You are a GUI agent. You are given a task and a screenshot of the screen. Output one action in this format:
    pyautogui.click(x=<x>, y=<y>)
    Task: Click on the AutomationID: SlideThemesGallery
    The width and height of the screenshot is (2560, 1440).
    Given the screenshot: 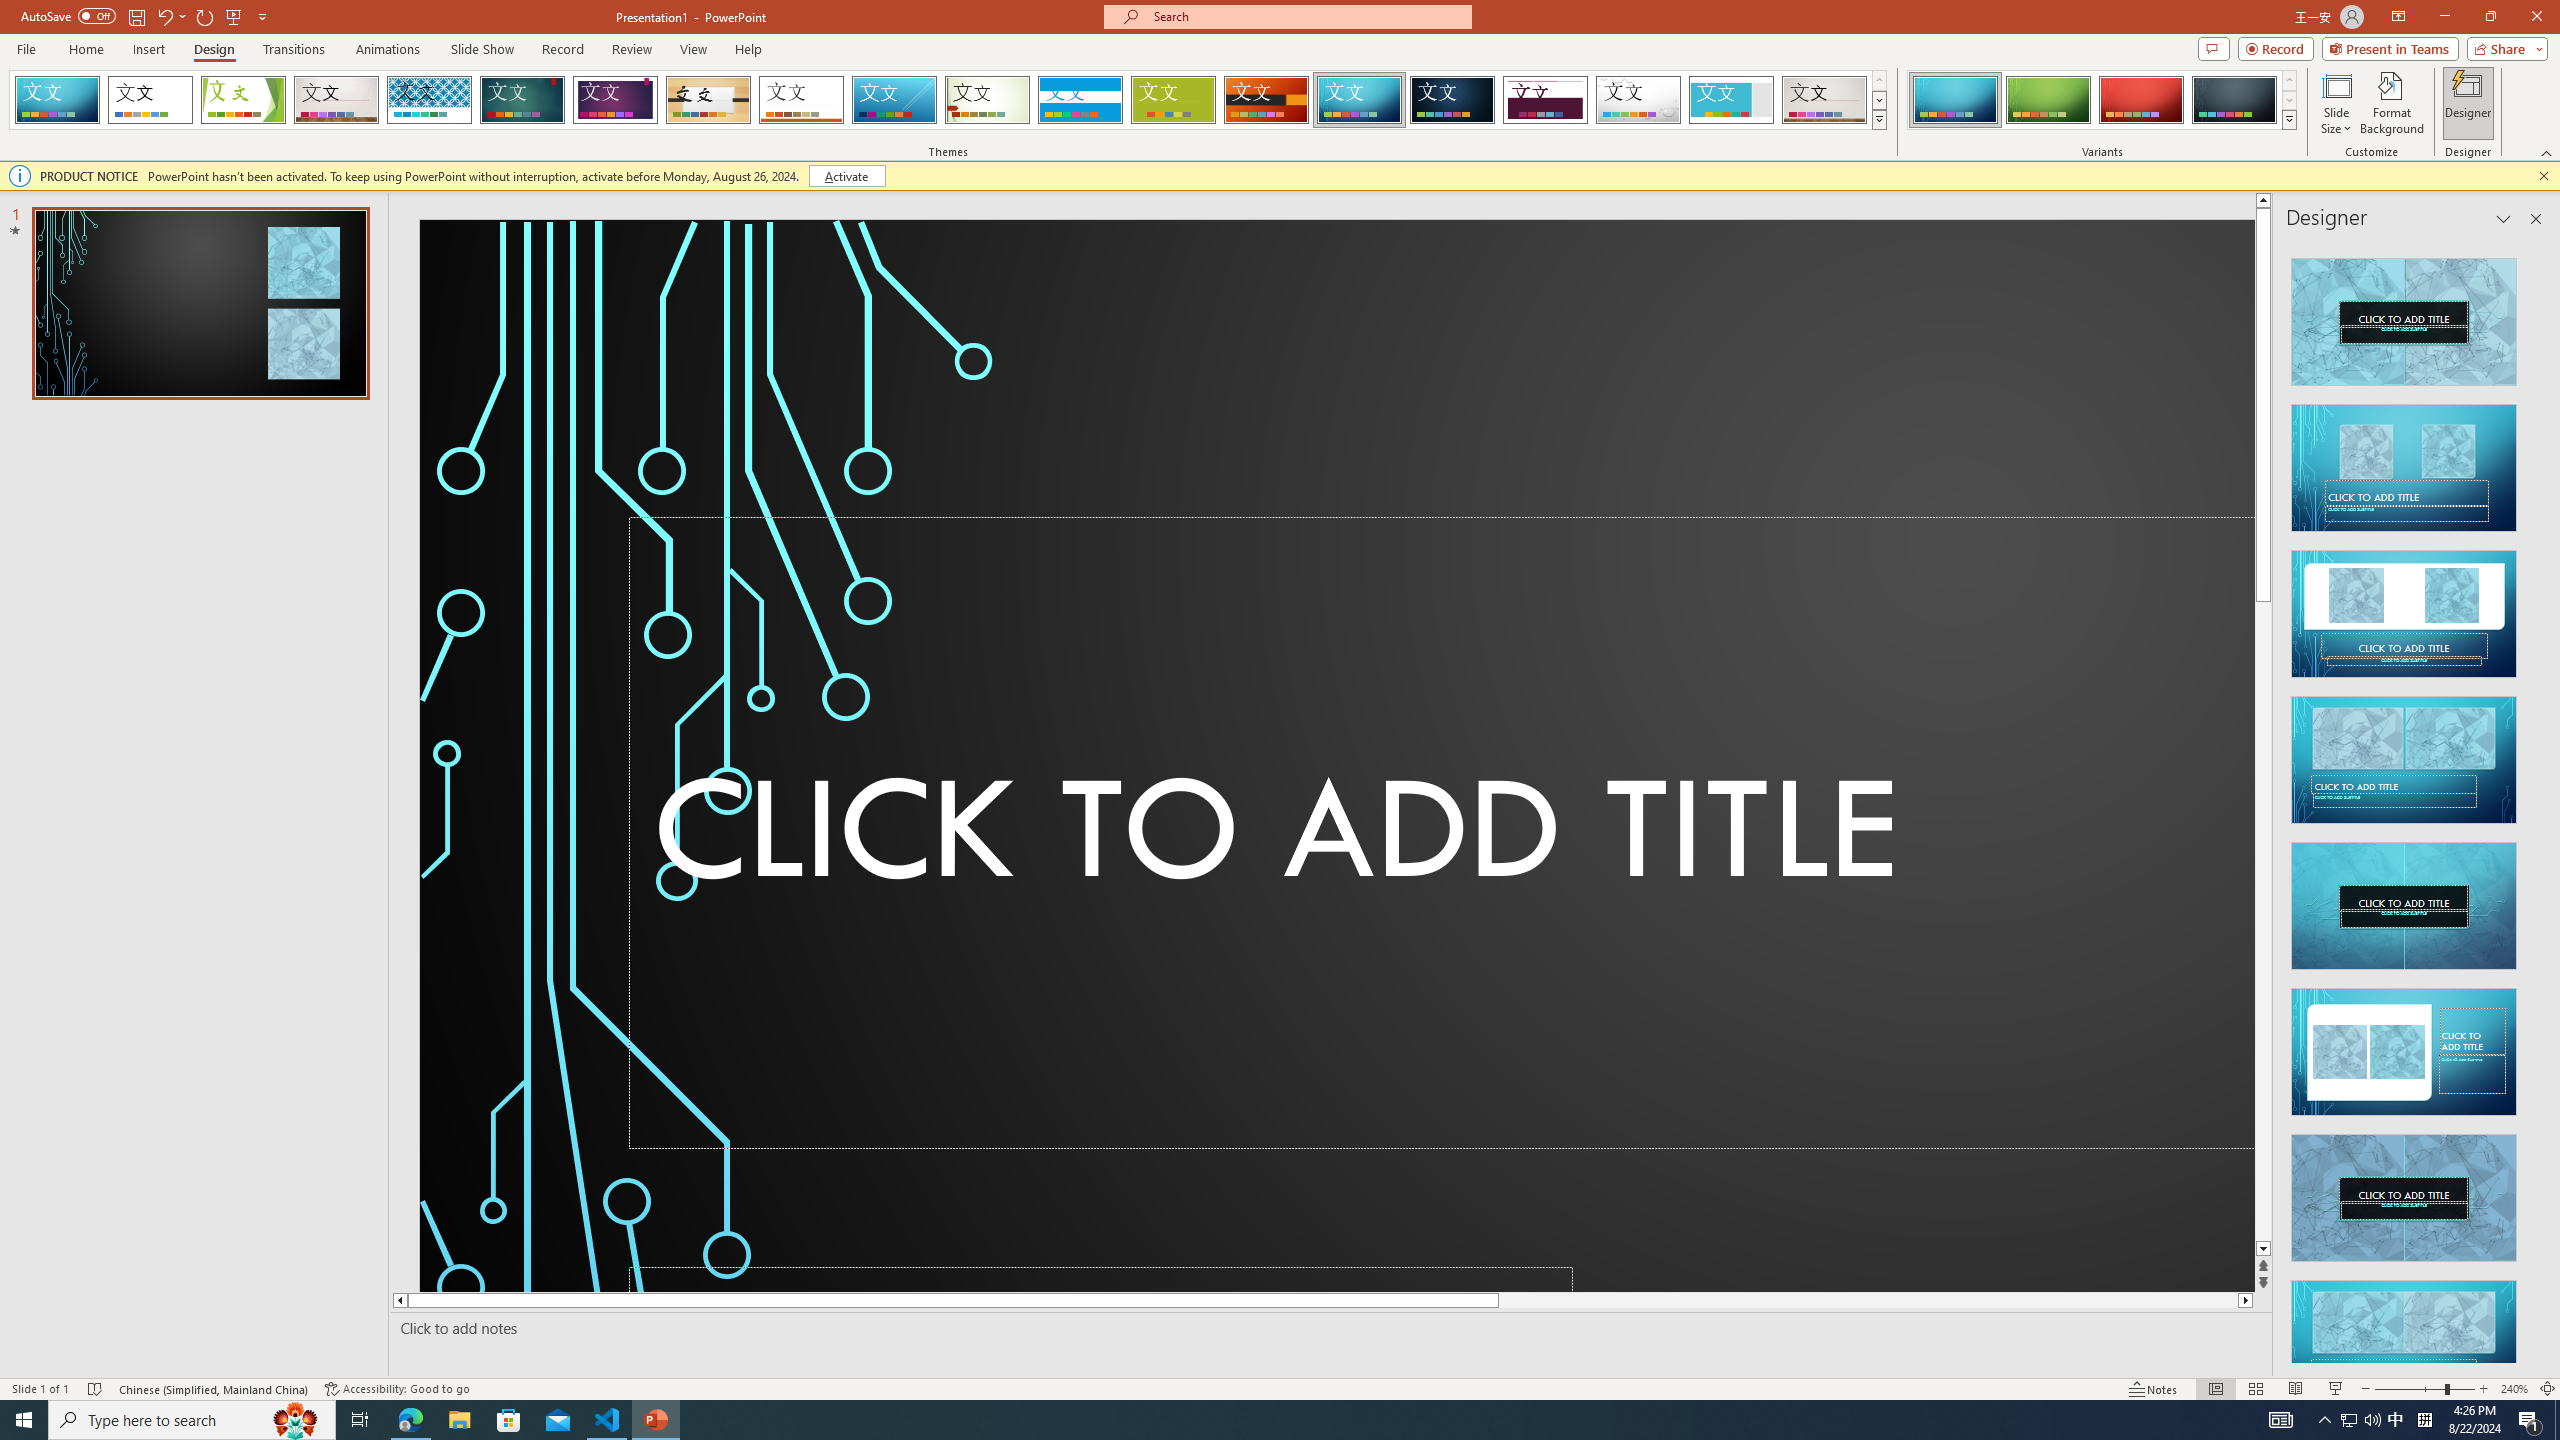 What is the action you would take?
    pyautogui.click(x=948, y=100)
    